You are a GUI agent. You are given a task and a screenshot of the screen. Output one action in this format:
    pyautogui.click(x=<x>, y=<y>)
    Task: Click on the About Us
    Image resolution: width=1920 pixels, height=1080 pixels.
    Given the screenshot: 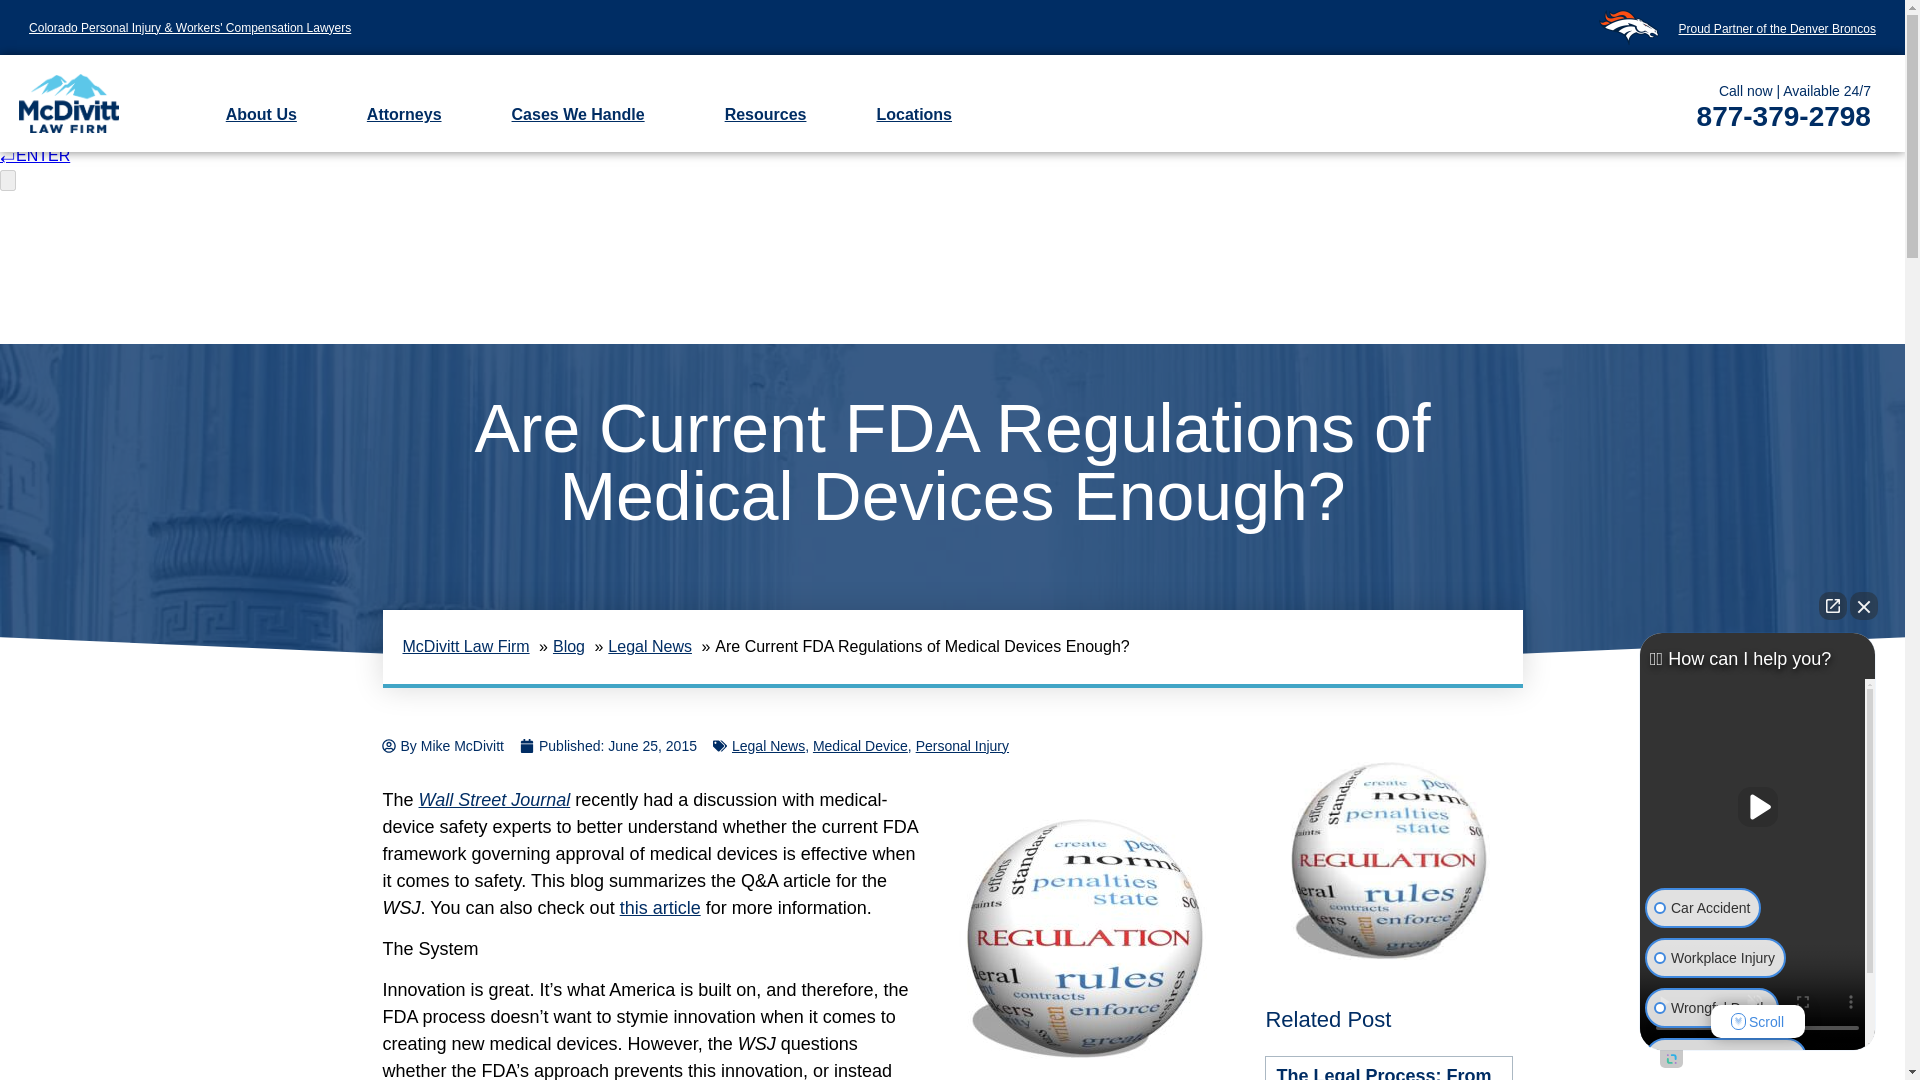 What is the action you would take?
    pyautogui.click(x=260, y=114)
    